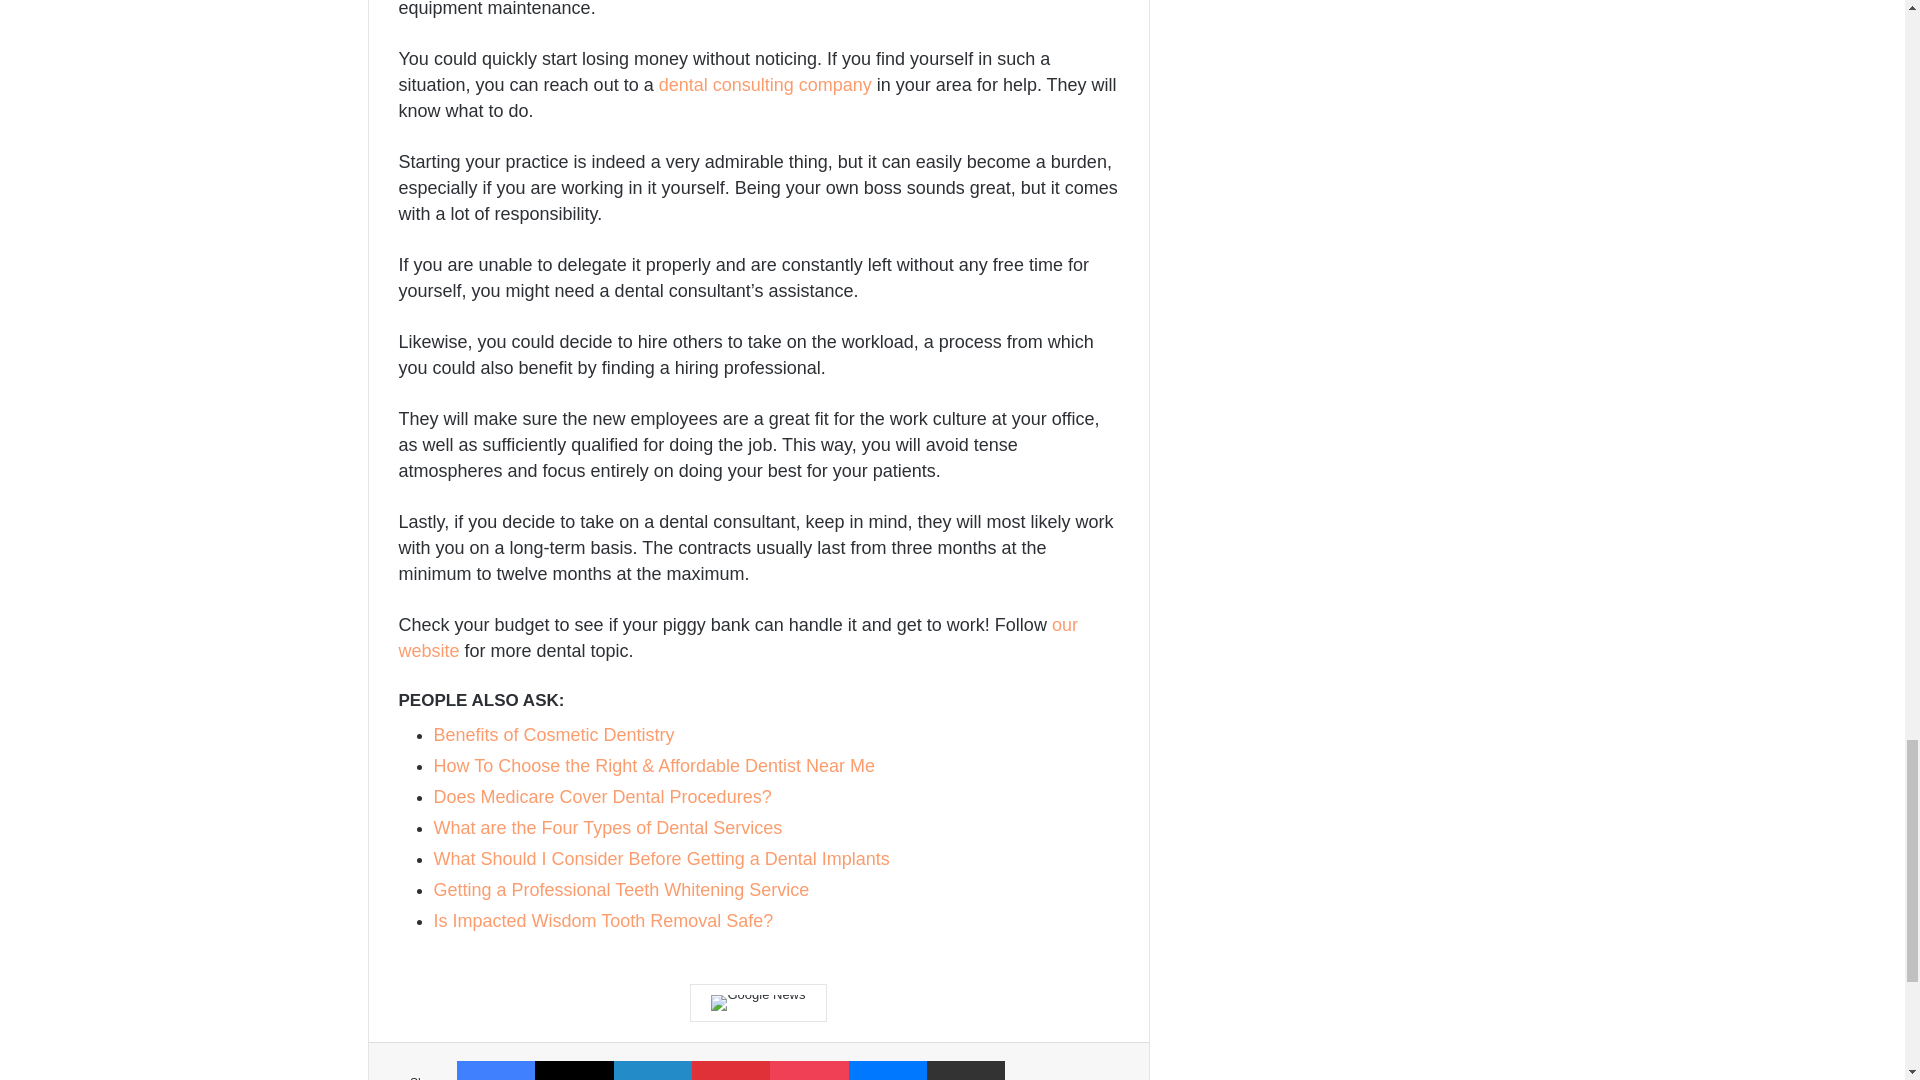 Image resolution: width=1920 pixels, height=1080 pixels. What do you see at coordinates (496, 1070) in the screenshot?
I see `Facebook` at bounding box center [496, 1070].